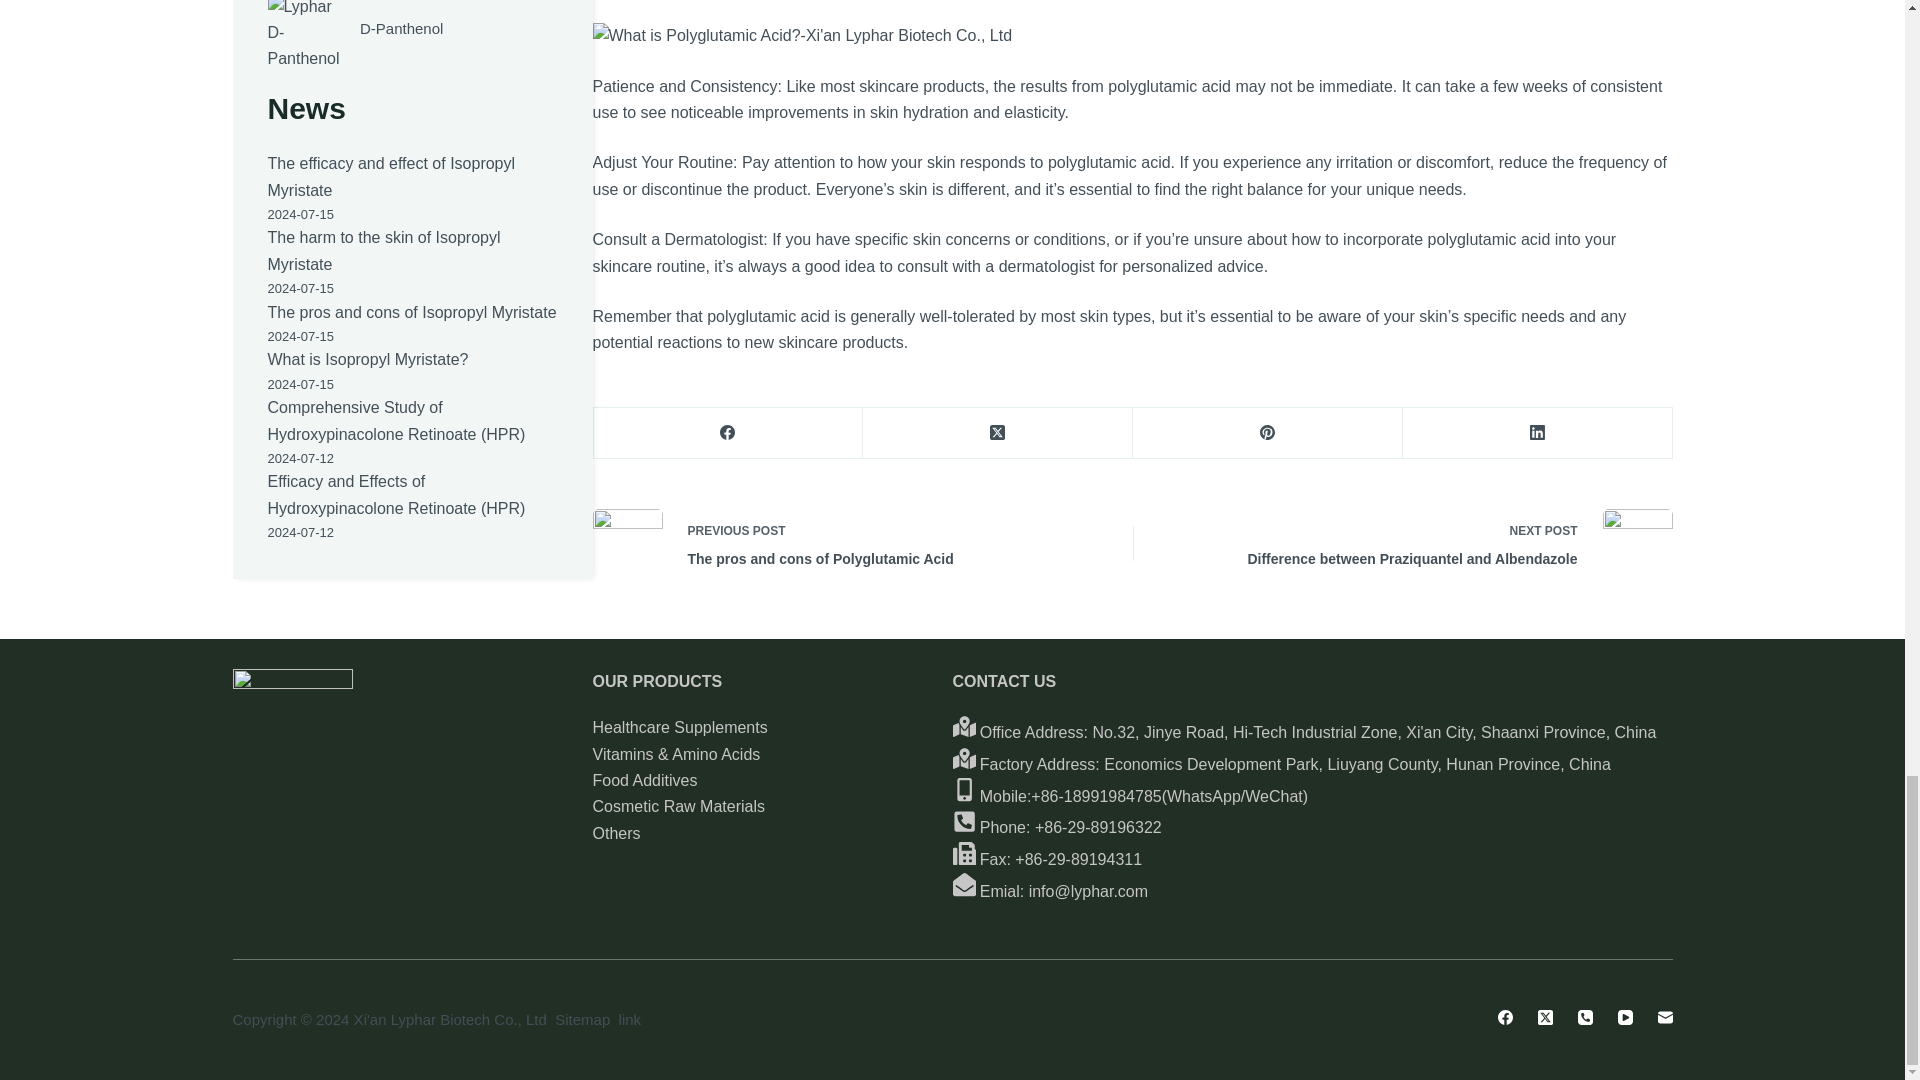 The width and height of the screenshot is (1920, 1080). What do you see at coordinates (801, 35) in the screenshot?
I see `What is Polyglutamic Acid?-Xi'an Lyphar Biotech Co., Ltd` at bounding box center [801, 35].